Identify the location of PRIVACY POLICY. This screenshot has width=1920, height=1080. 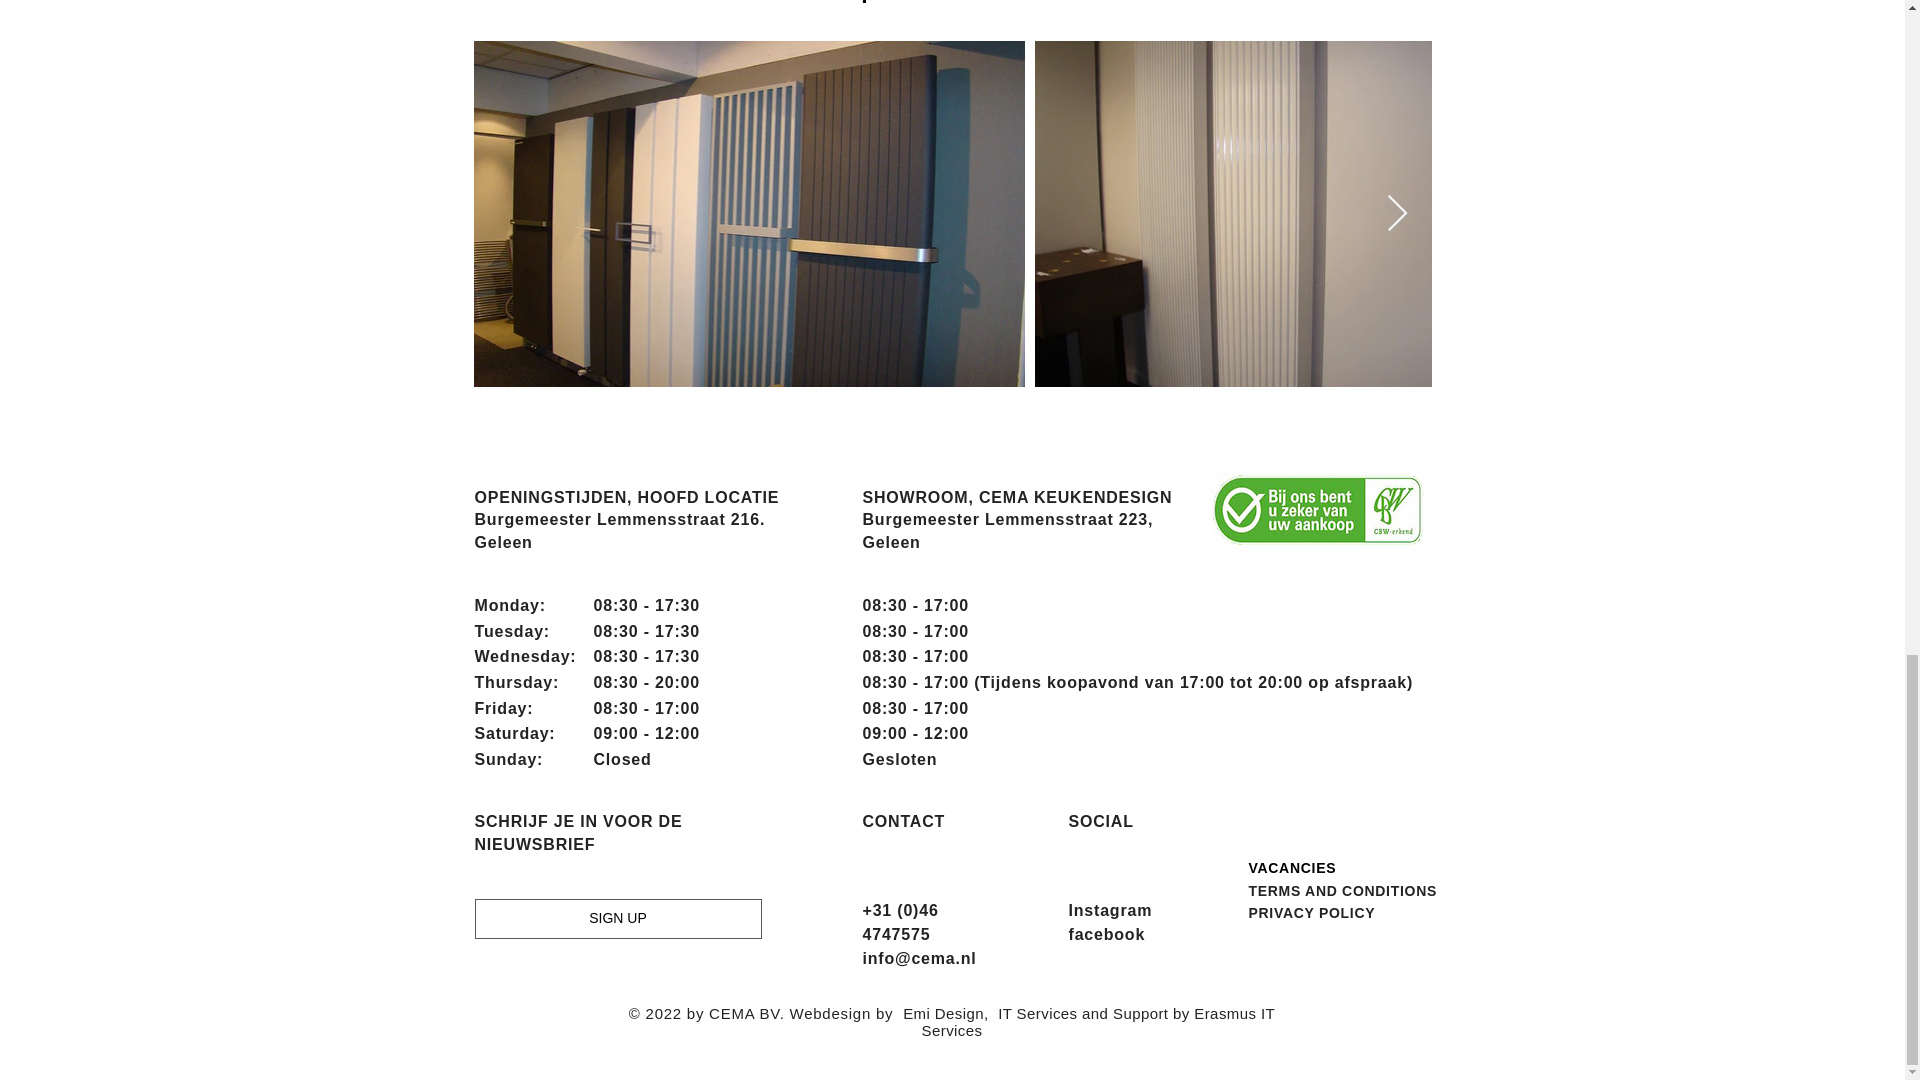
(1311, 913).